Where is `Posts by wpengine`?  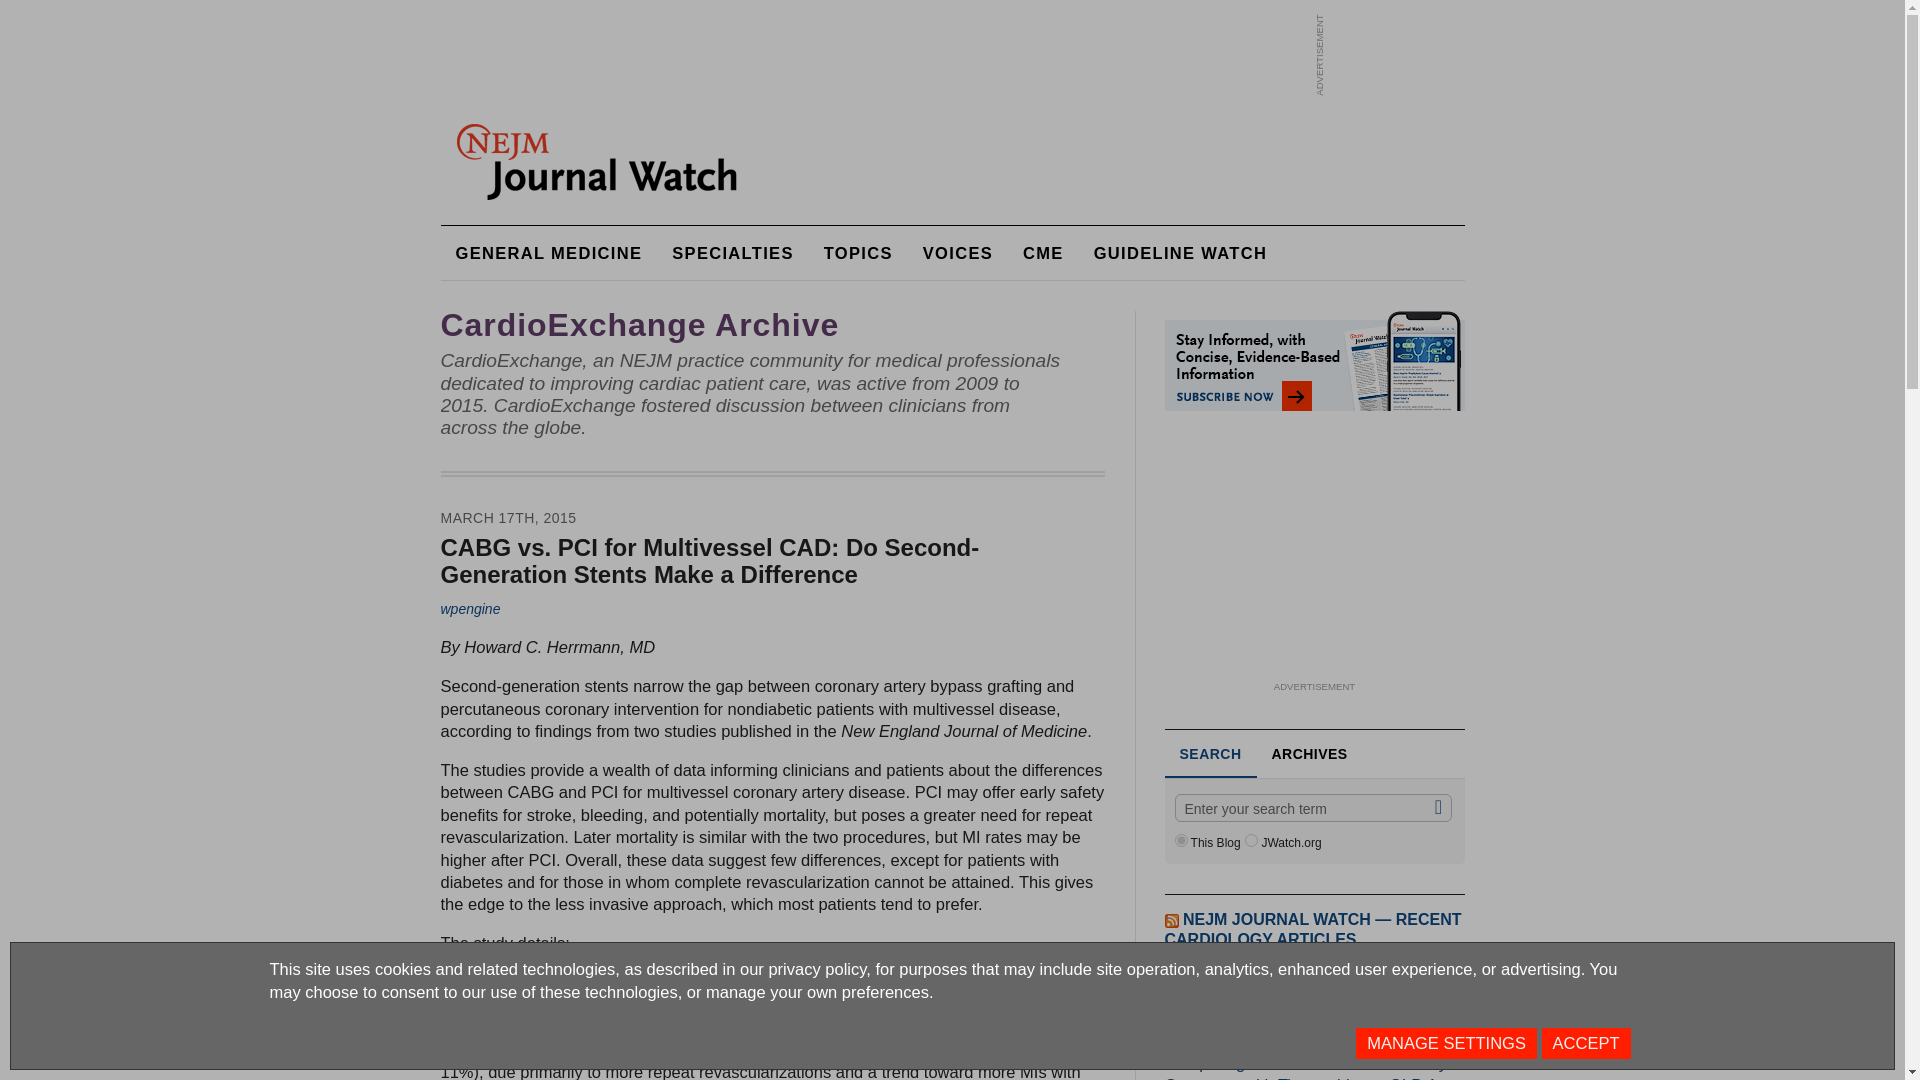 Posts by wpengine is located at coordinates (469, 608).